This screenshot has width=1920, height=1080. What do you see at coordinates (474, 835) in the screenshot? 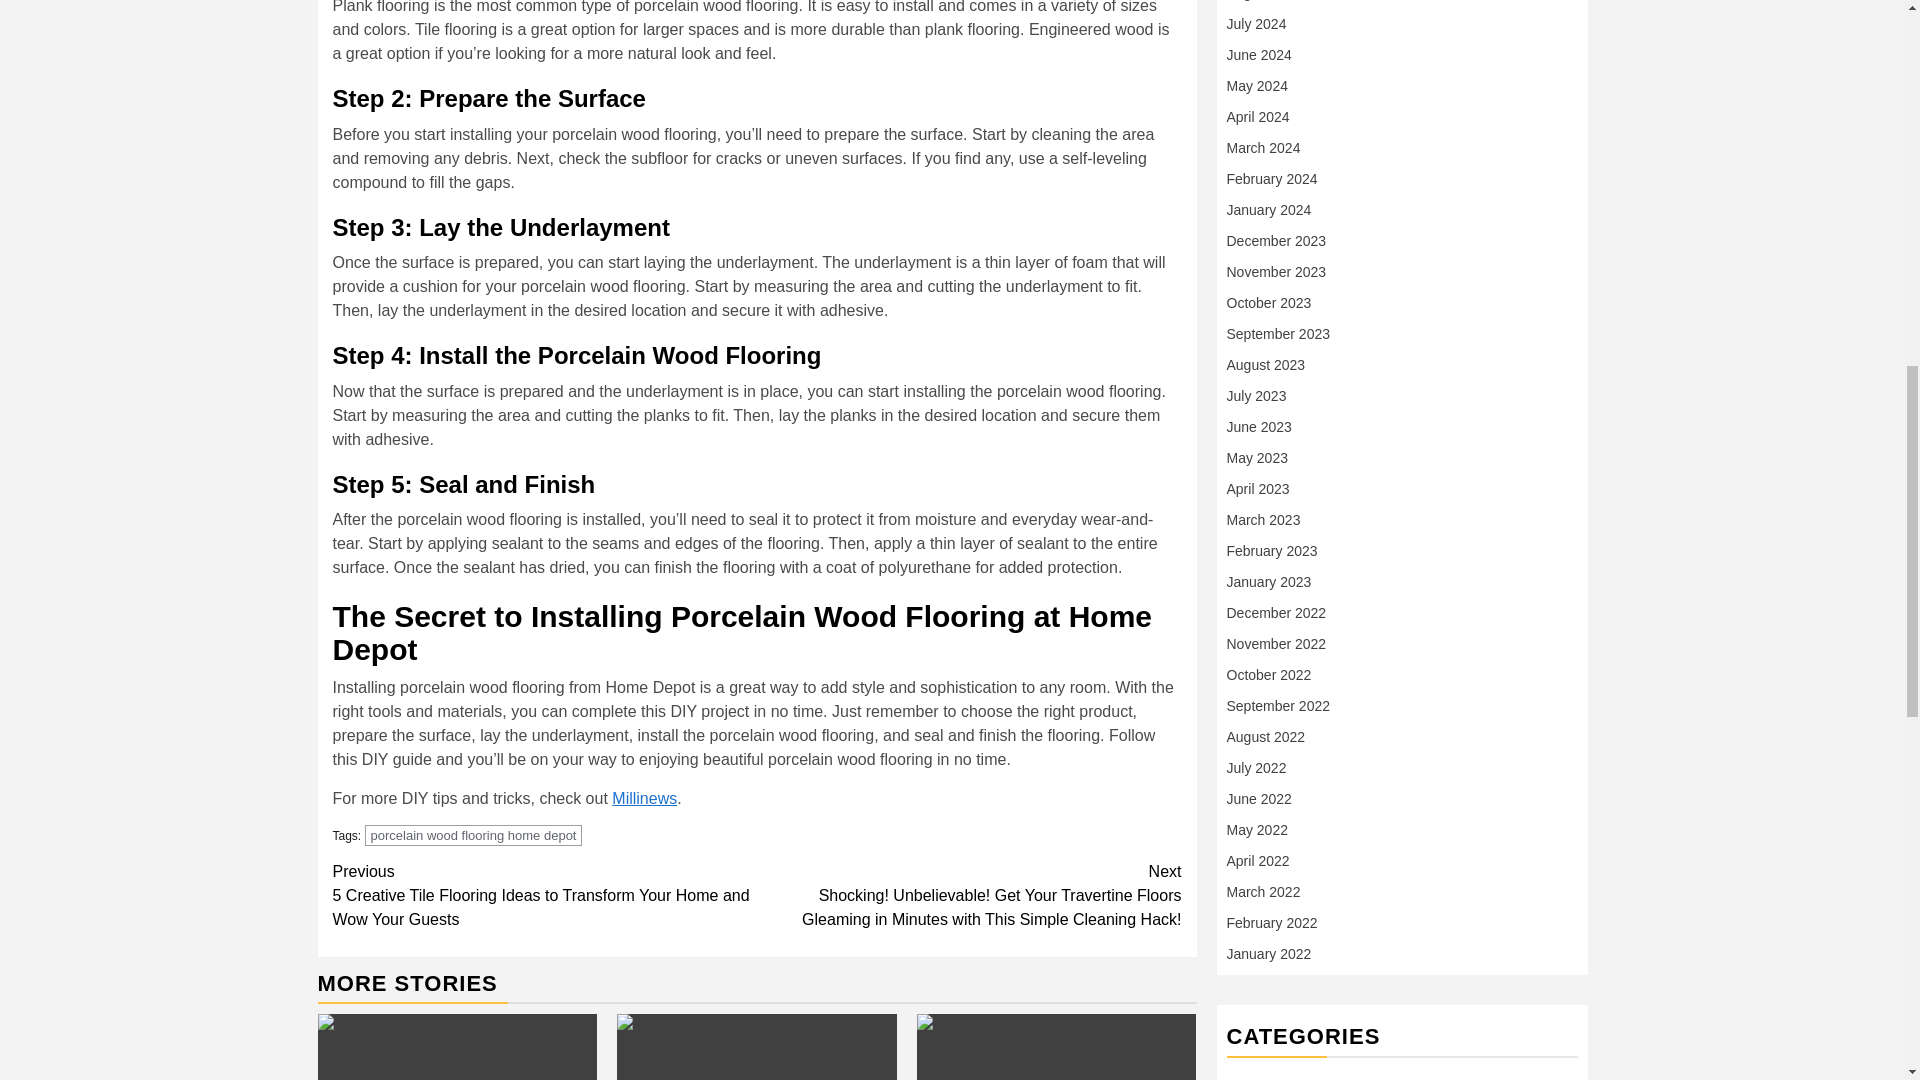
I see `porcelain wood flooring home depot` at bounding box center [474, 835].